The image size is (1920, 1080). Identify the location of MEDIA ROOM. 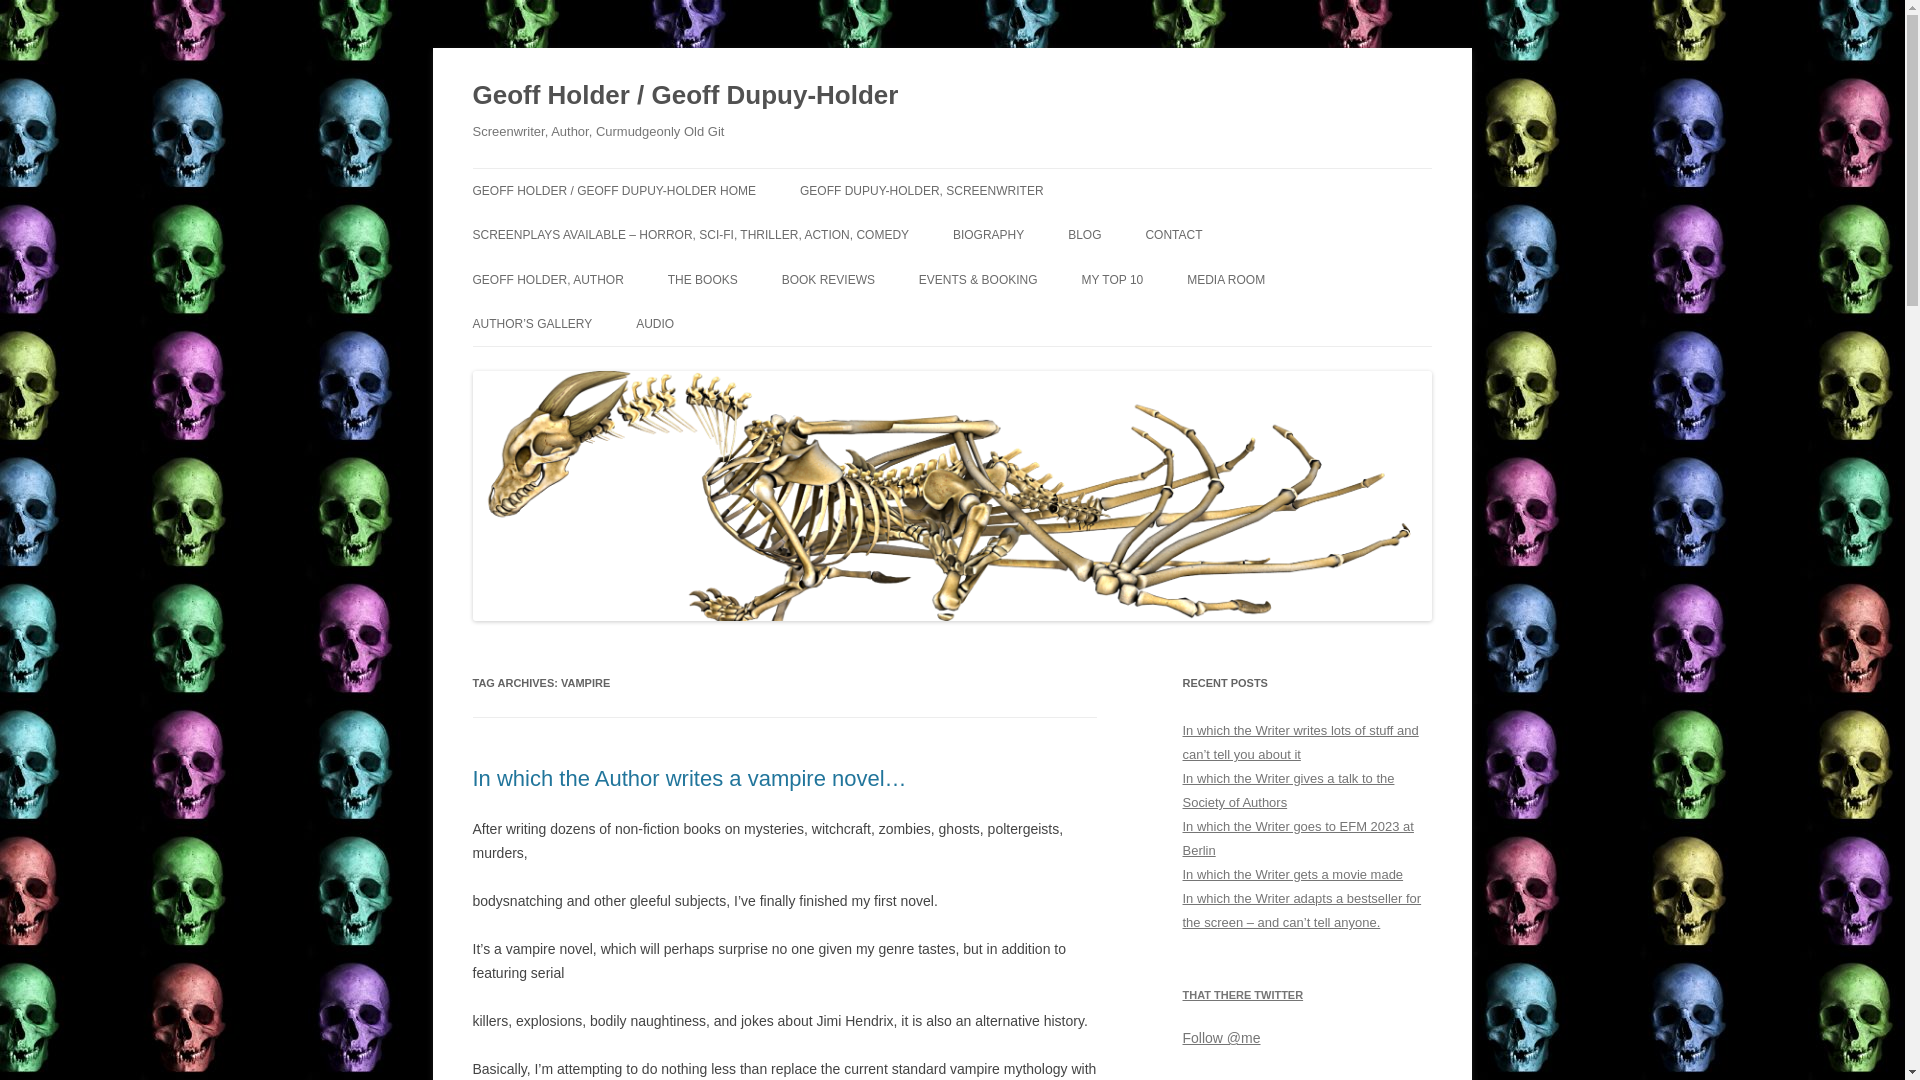
(1226, 280).